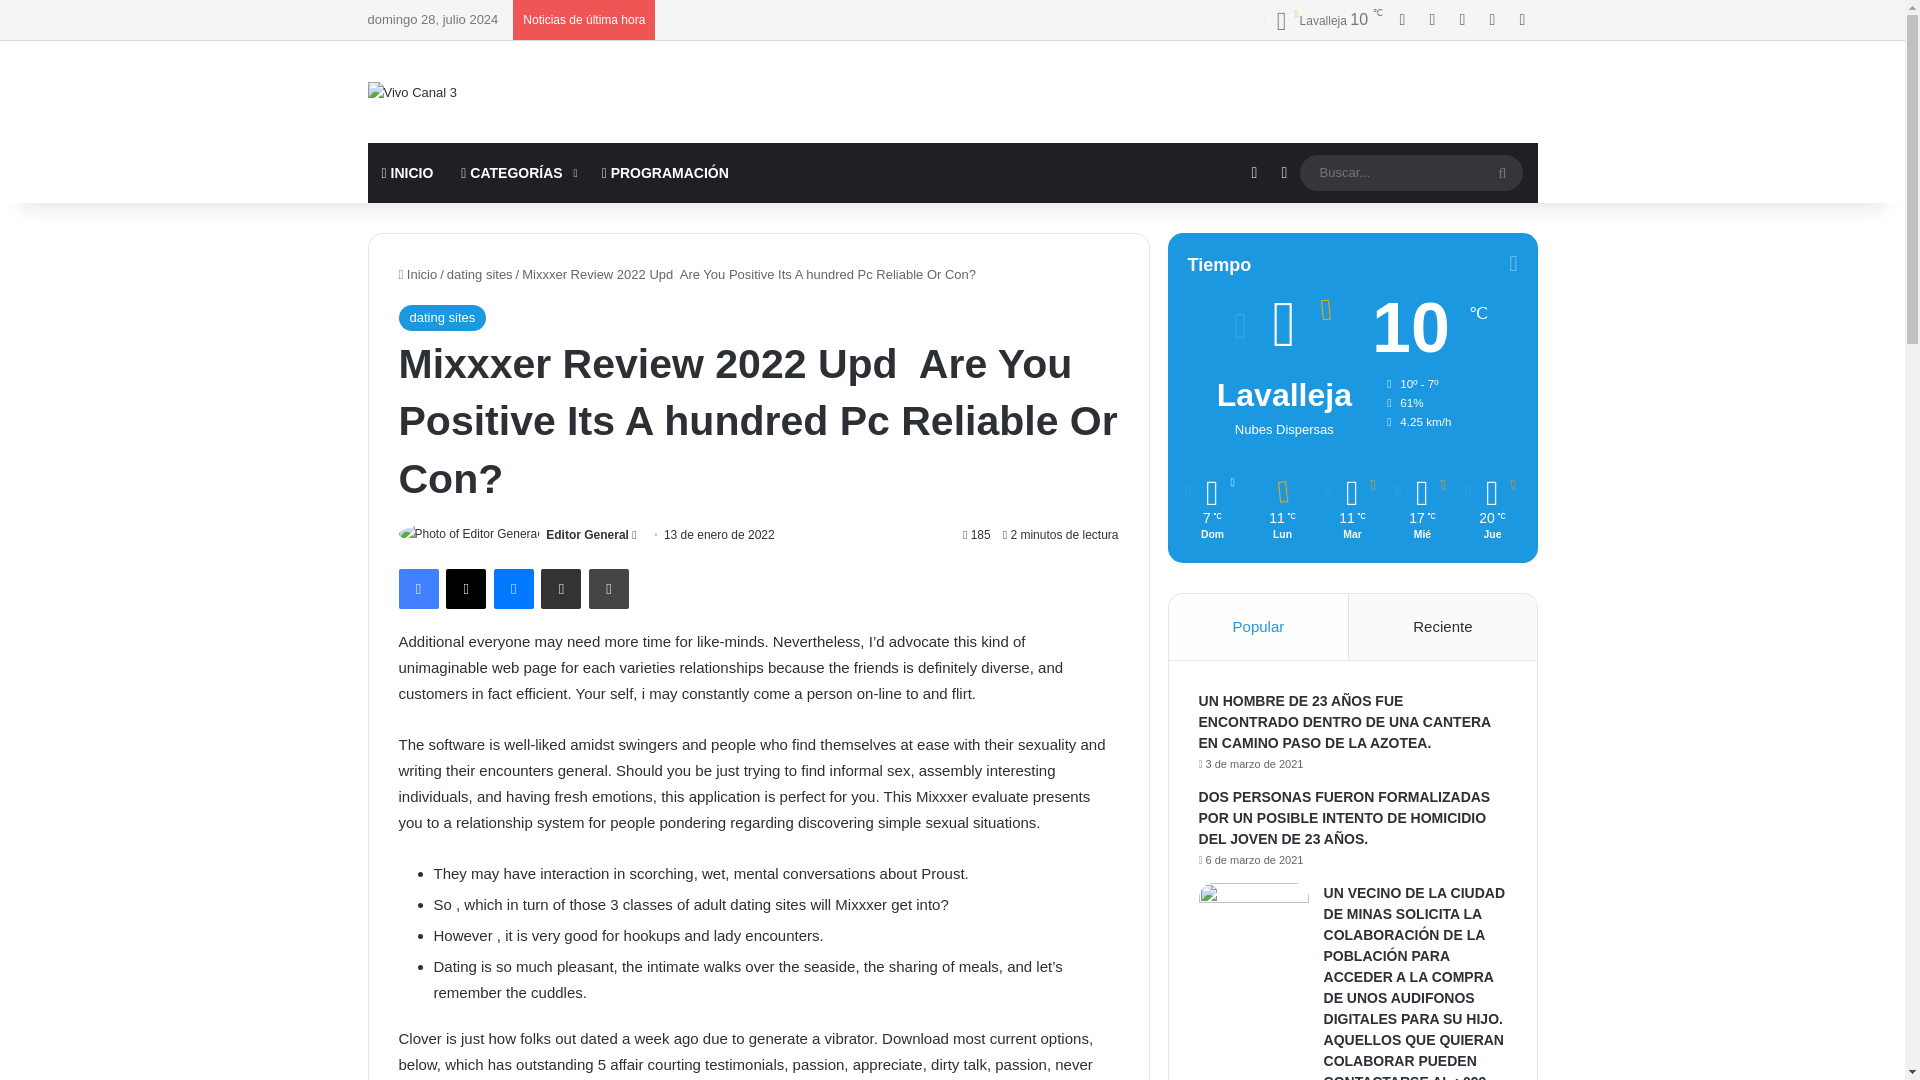  Describe the element at coordinates (417, 589) in the screenshot. I see `Facebook` at that location.